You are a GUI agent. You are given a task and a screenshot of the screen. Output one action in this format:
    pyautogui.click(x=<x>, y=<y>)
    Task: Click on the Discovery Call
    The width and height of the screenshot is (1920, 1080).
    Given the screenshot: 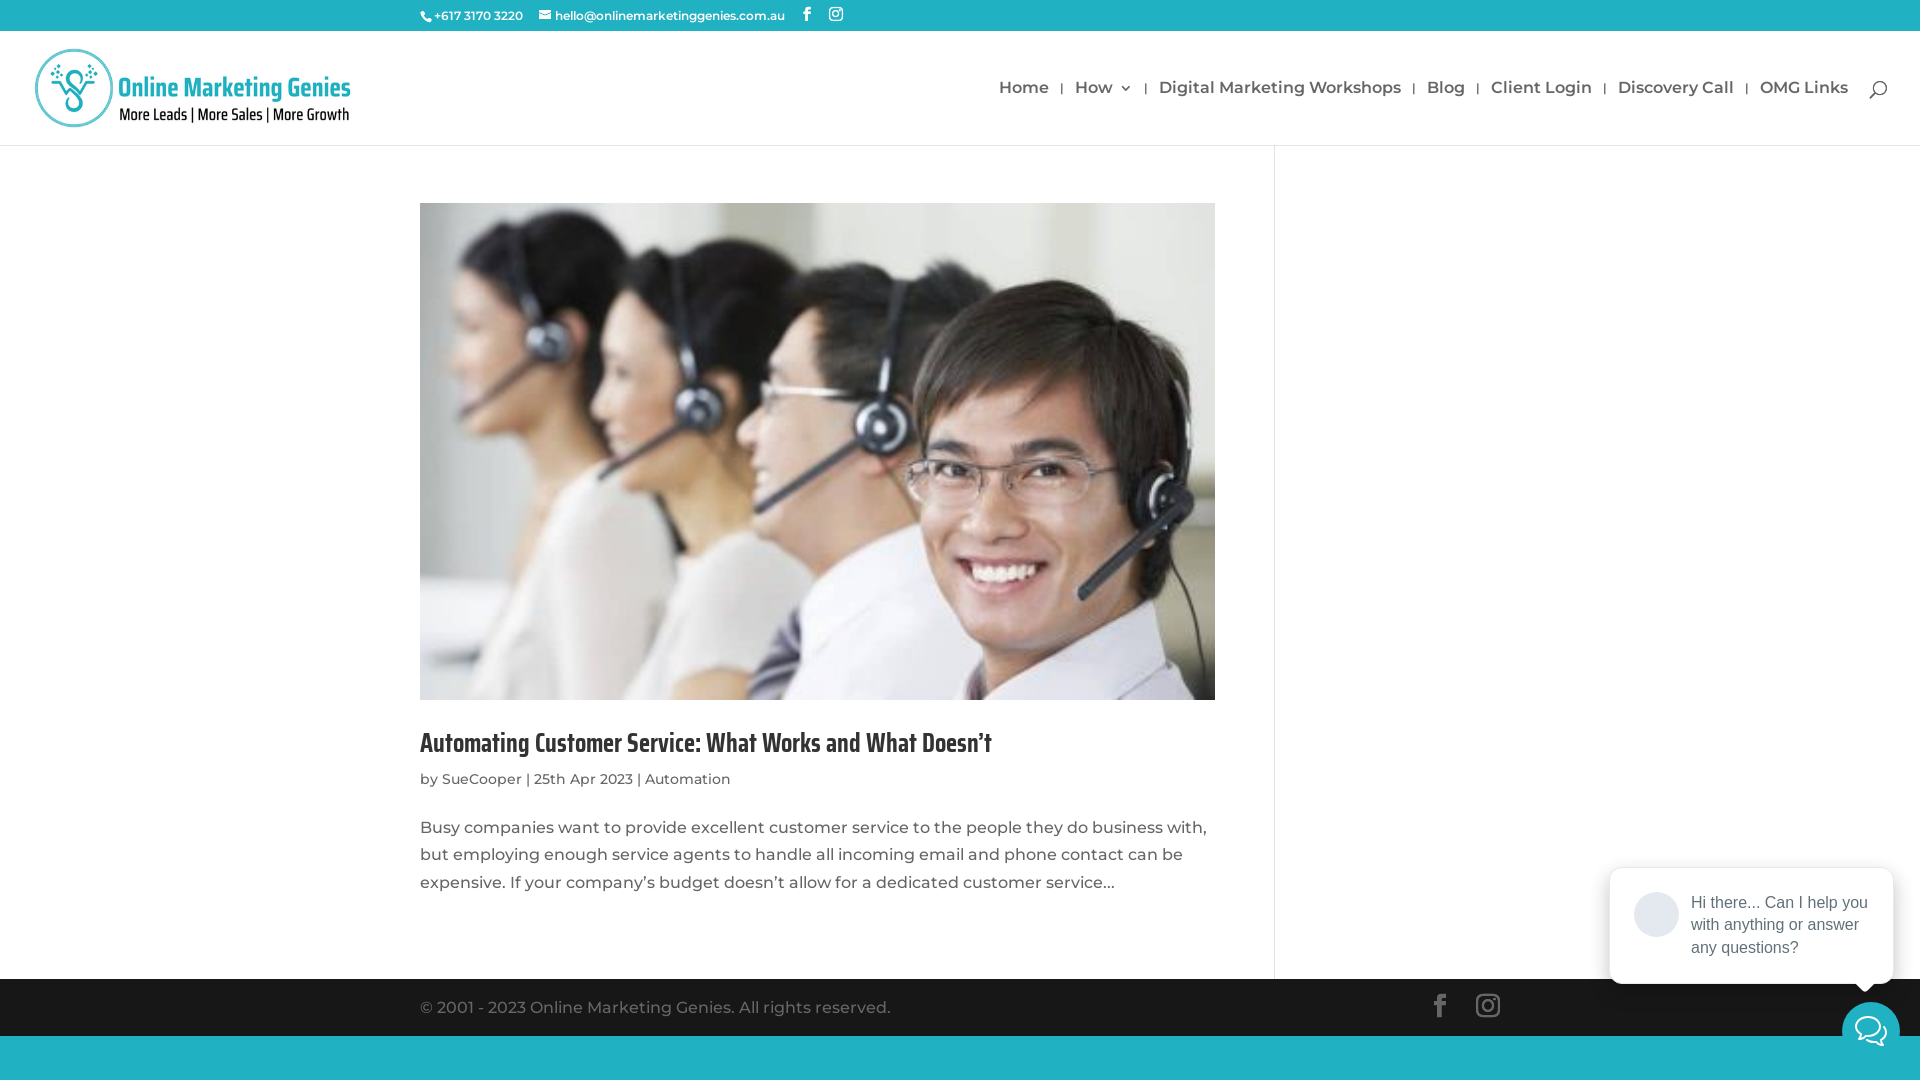 What is the action you would take?
    pyautogui.click(x=1676, y=113)
    